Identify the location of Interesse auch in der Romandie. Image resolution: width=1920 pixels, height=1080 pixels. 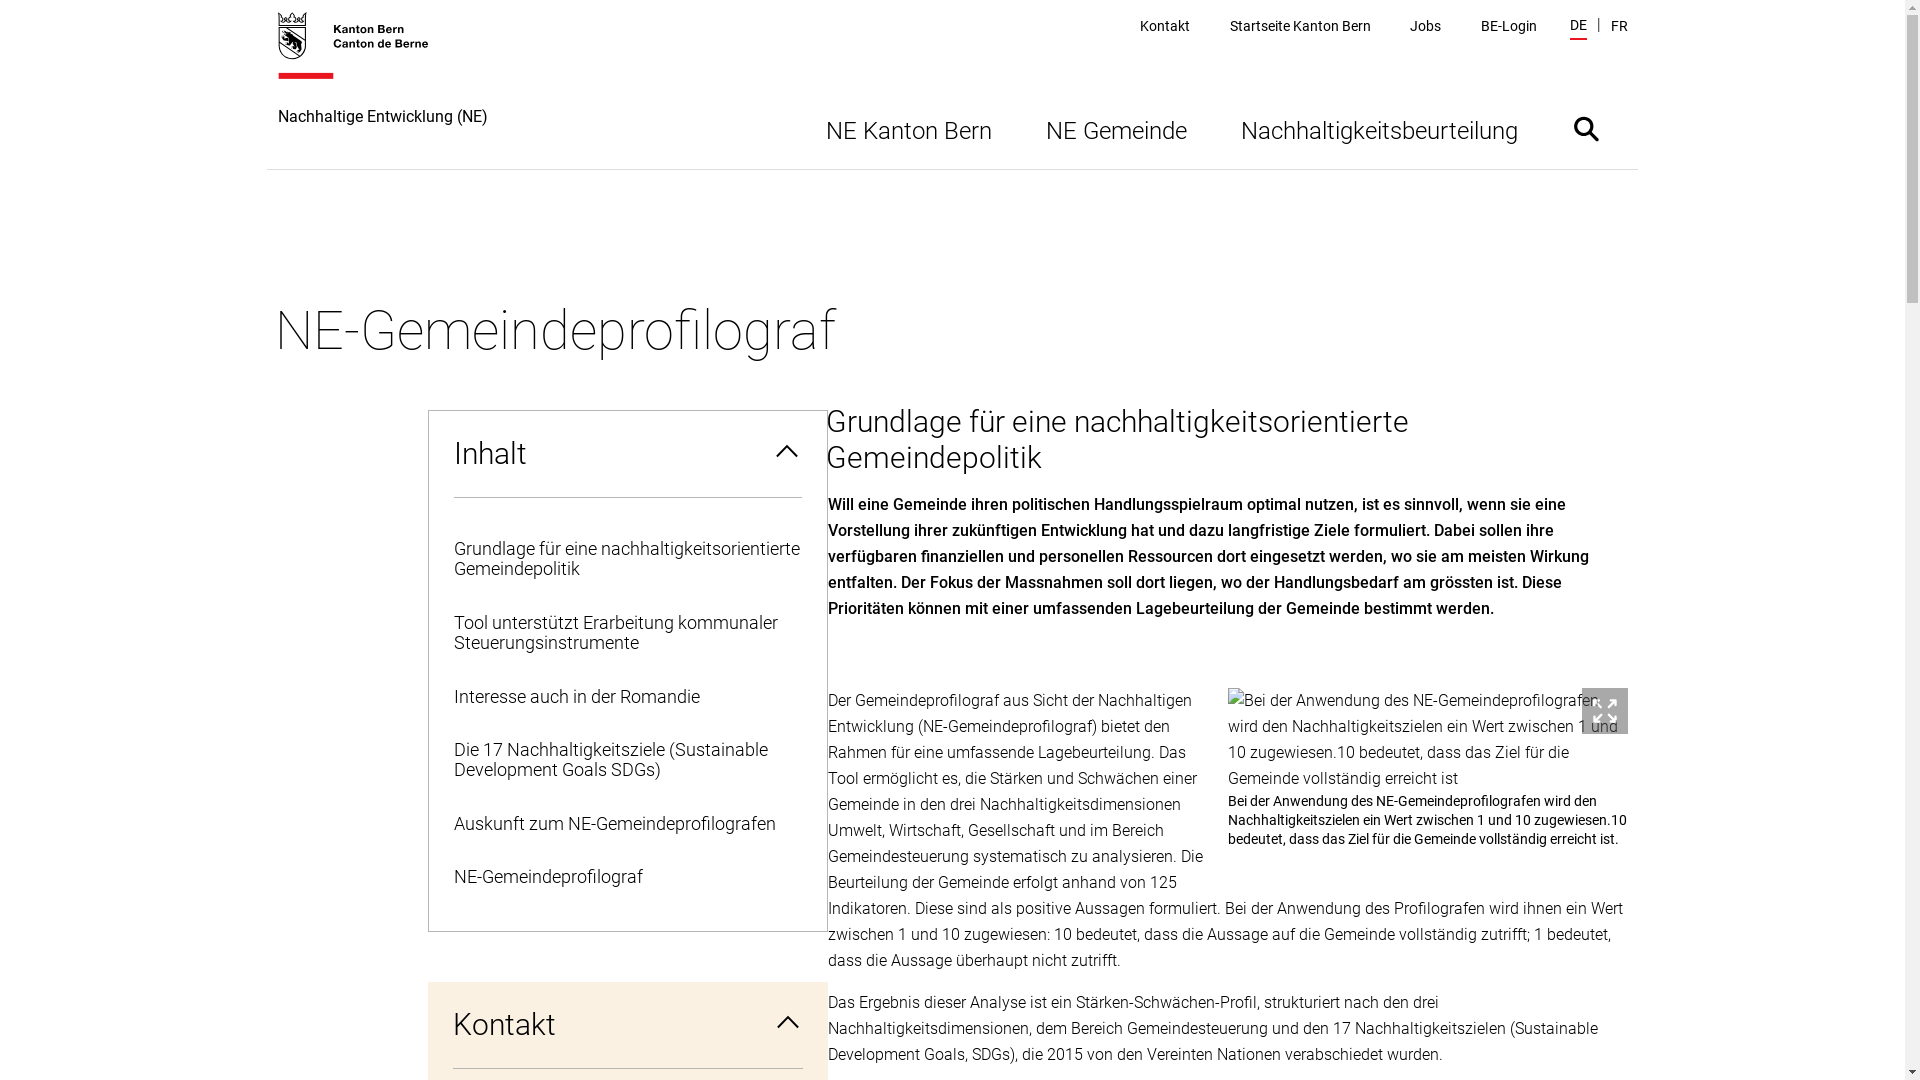
(627, 698).